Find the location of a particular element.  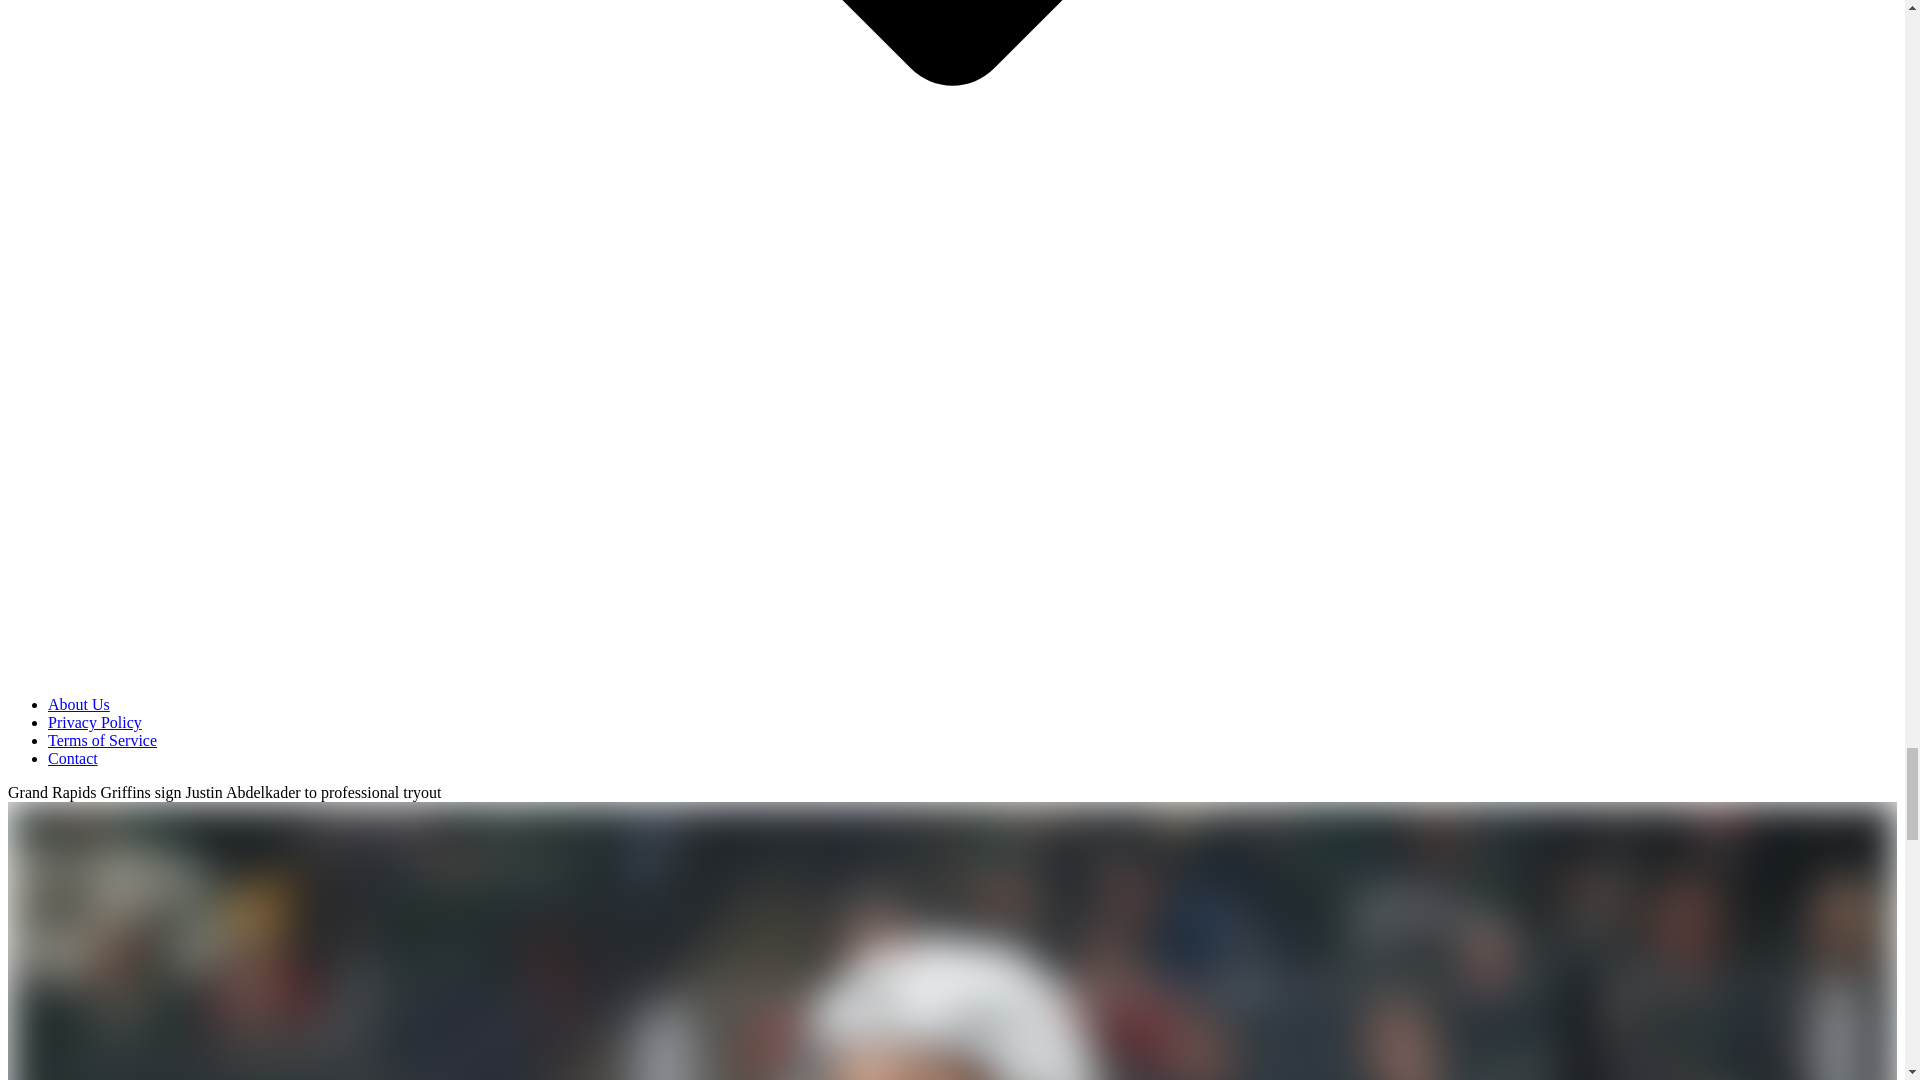

Terms of Service is located at coordinates (102, 740).